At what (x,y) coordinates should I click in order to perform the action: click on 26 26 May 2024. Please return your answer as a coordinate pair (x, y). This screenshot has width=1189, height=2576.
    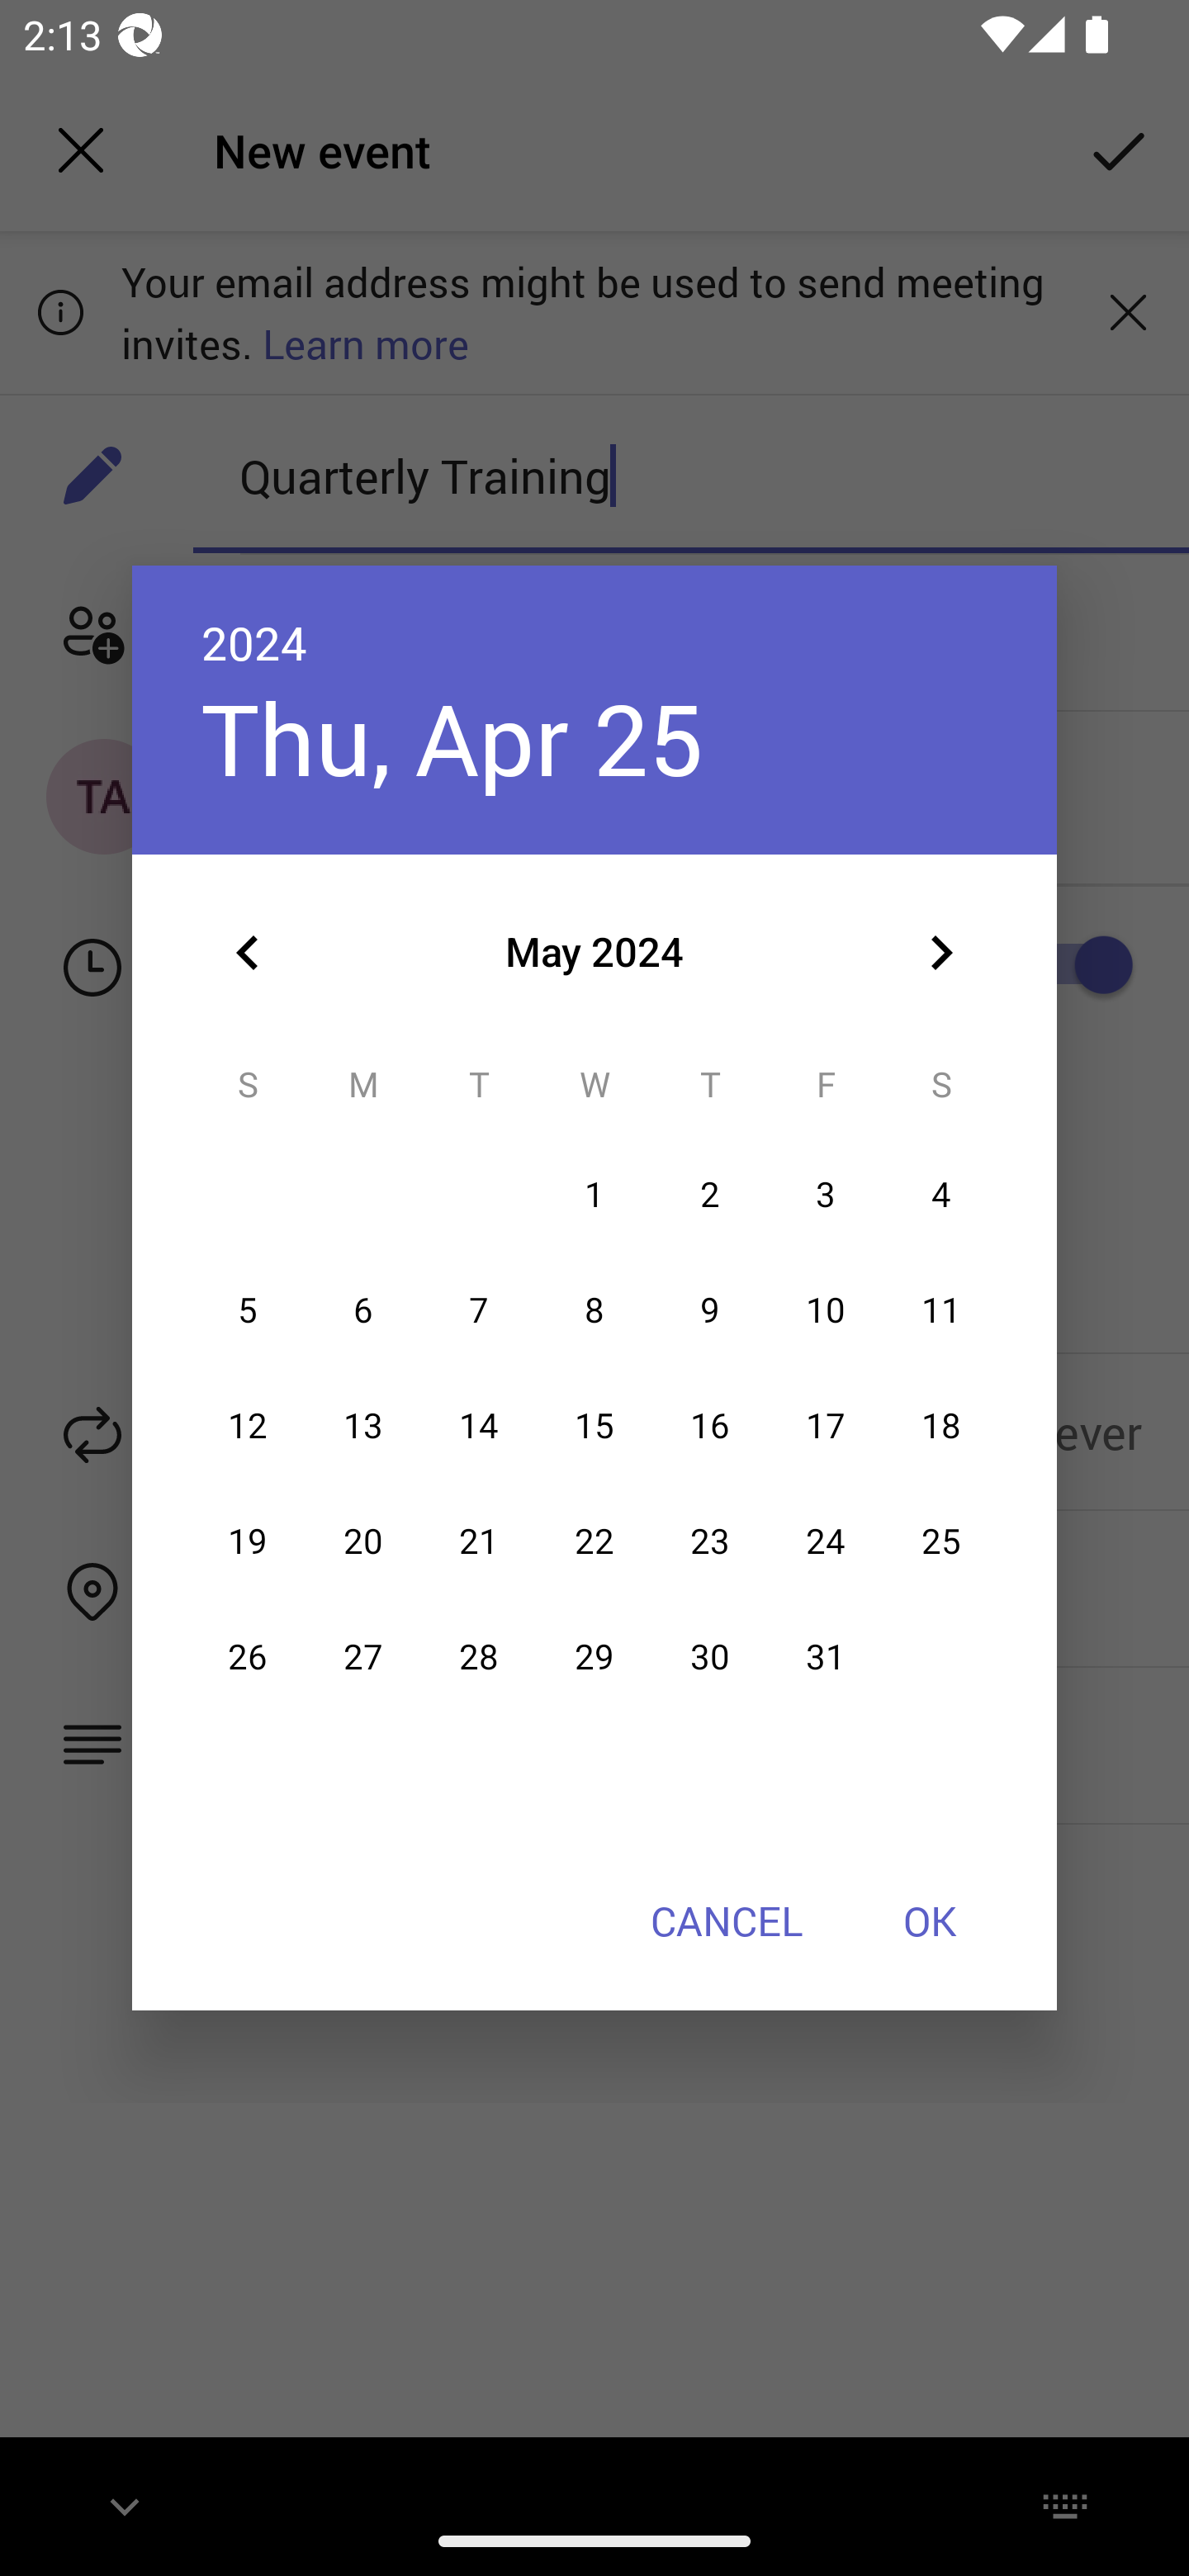
    Looking at the image, I should click on (248, 1657).